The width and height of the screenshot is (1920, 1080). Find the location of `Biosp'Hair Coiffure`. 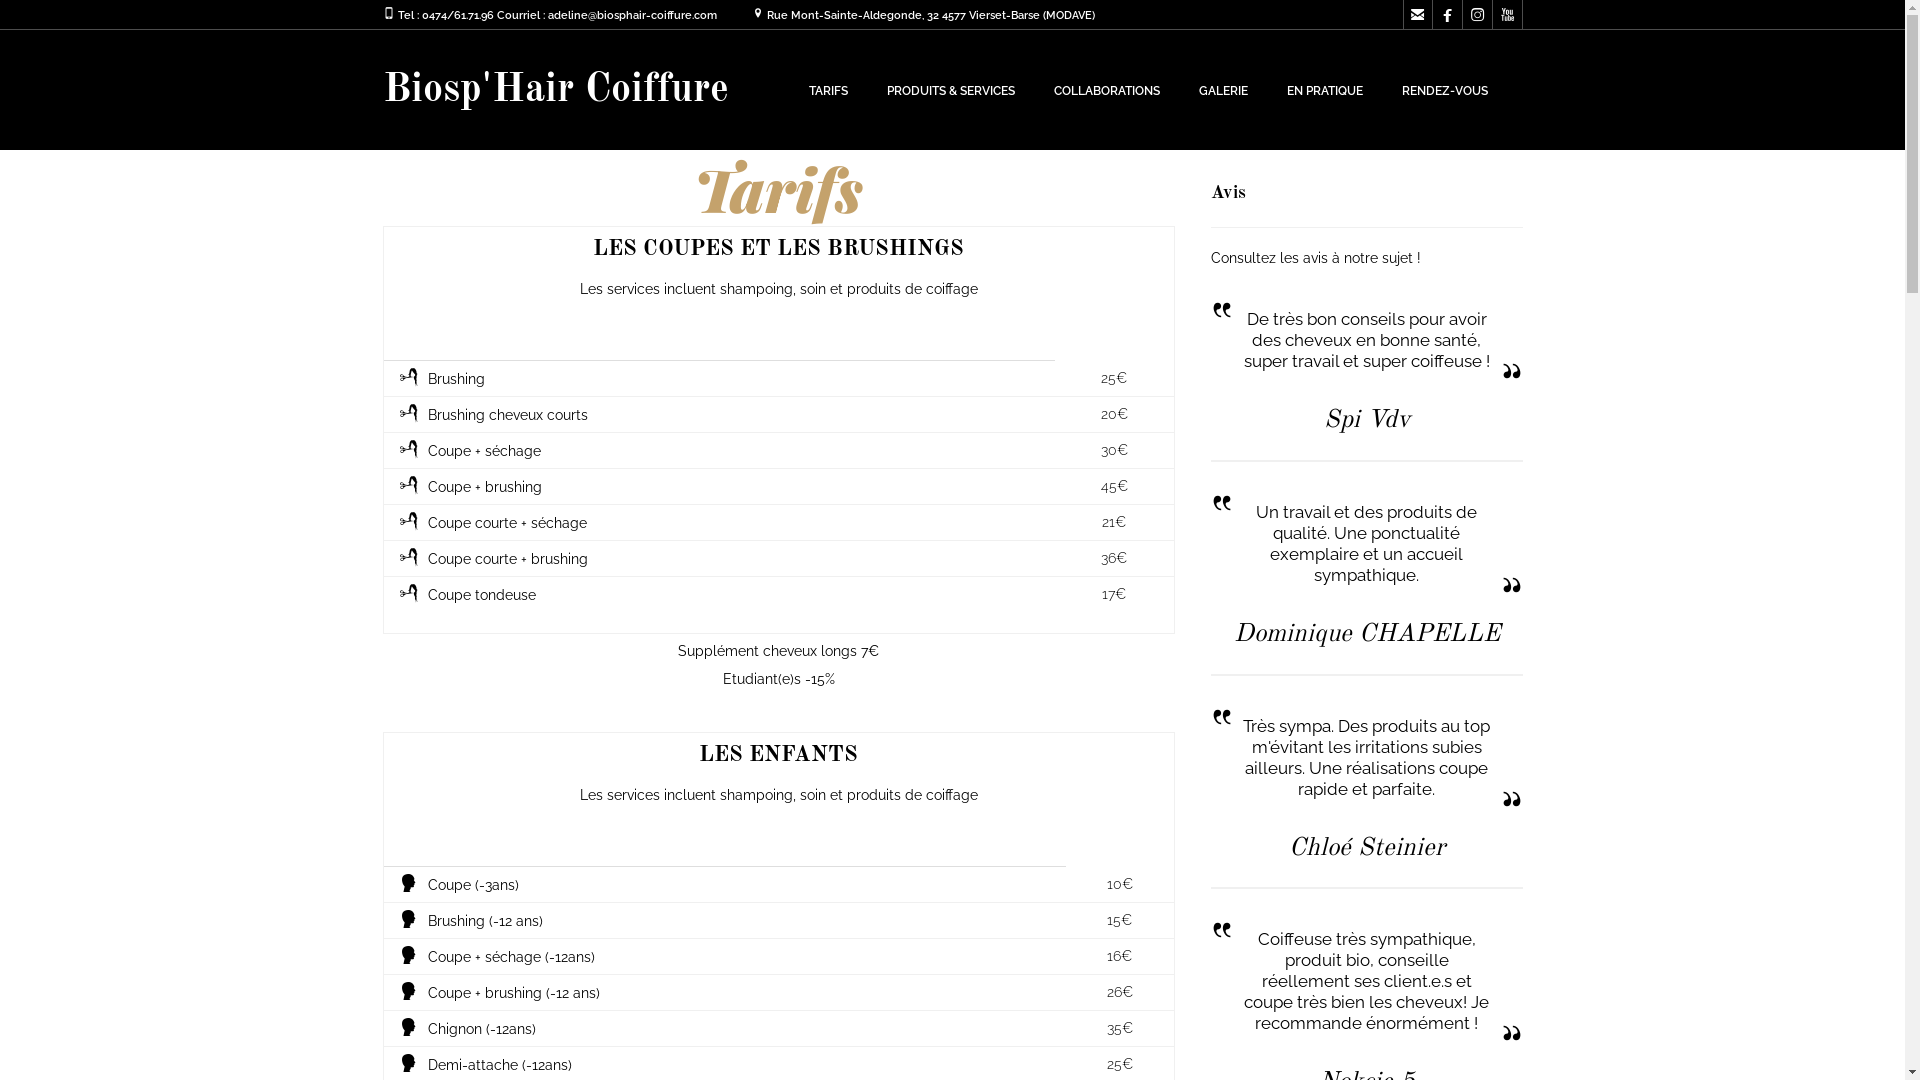

Biosp'Hair Coiffure is located at coordinates (555, 90).